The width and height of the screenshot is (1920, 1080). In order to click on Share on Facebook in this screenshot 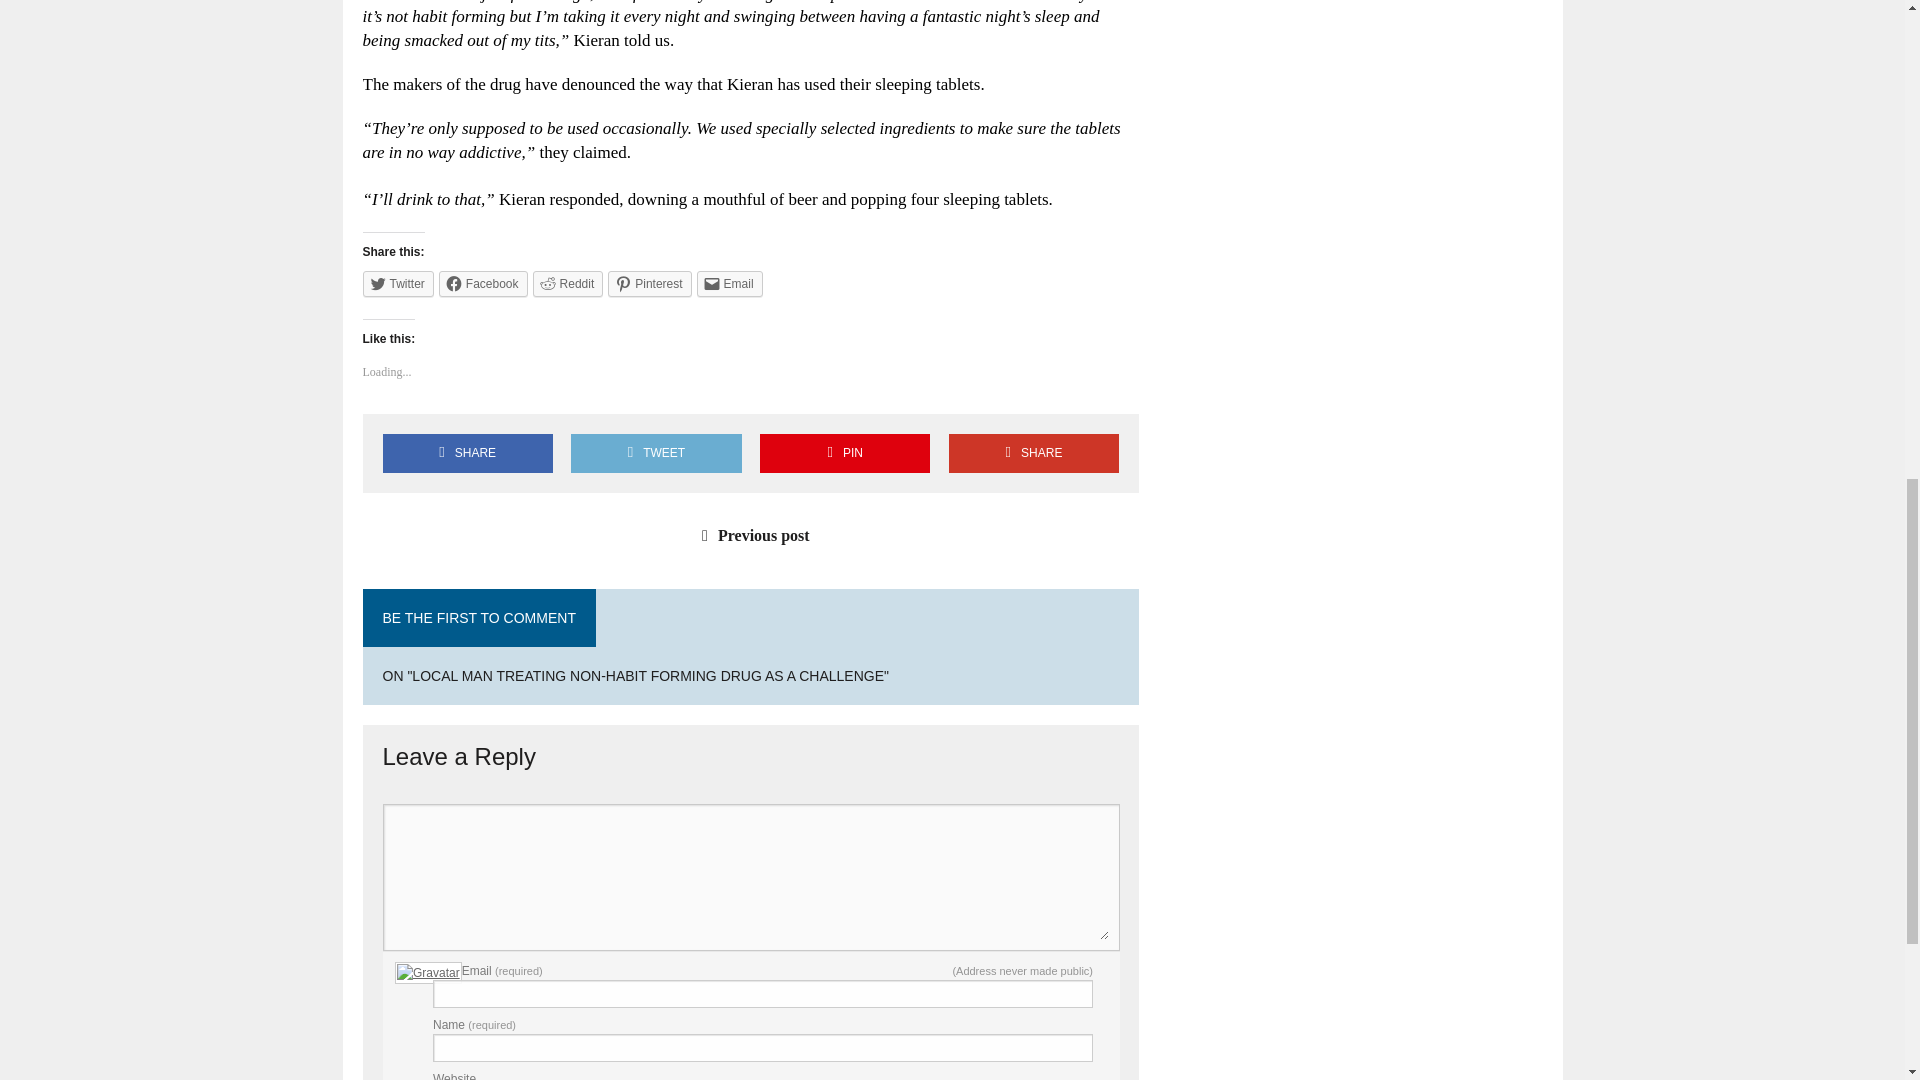, I will do `click(467, 454)`.